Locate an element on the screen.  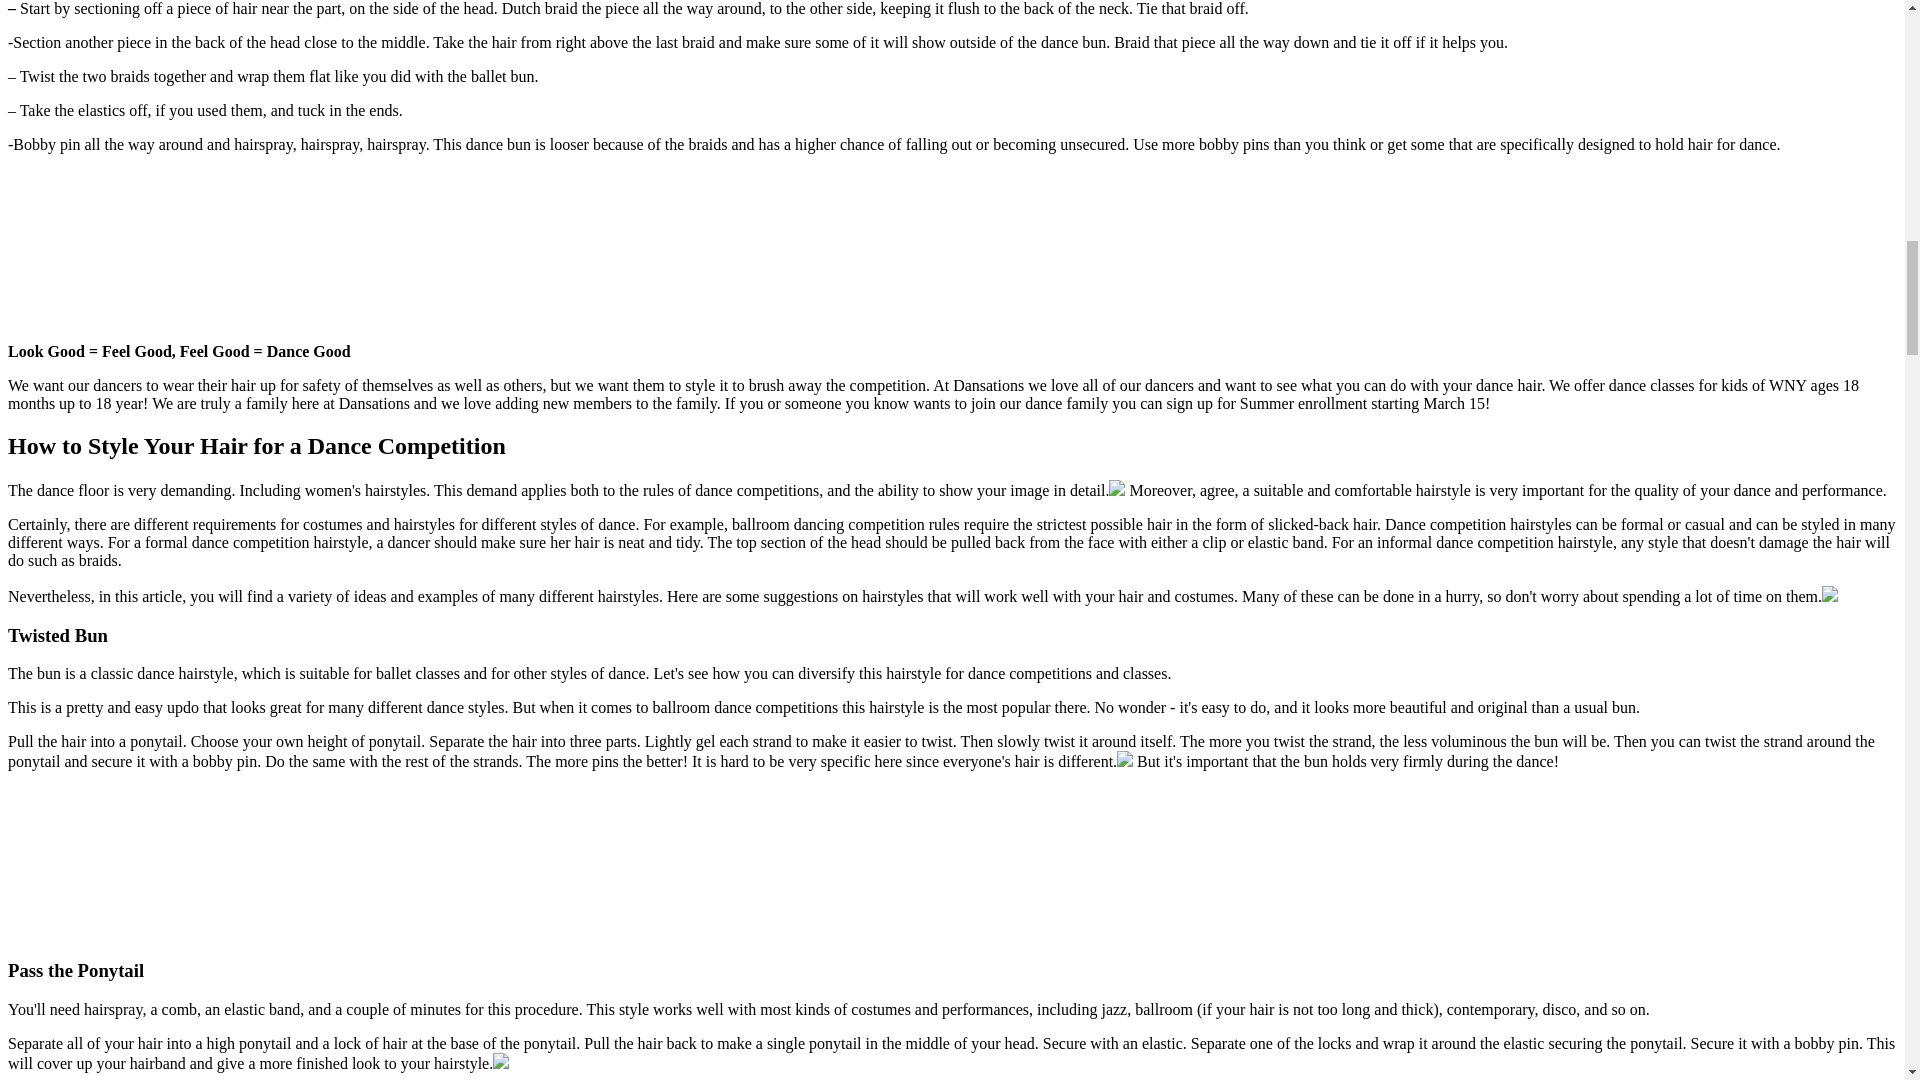
YouTube video player is located at coordinates (157, 862).